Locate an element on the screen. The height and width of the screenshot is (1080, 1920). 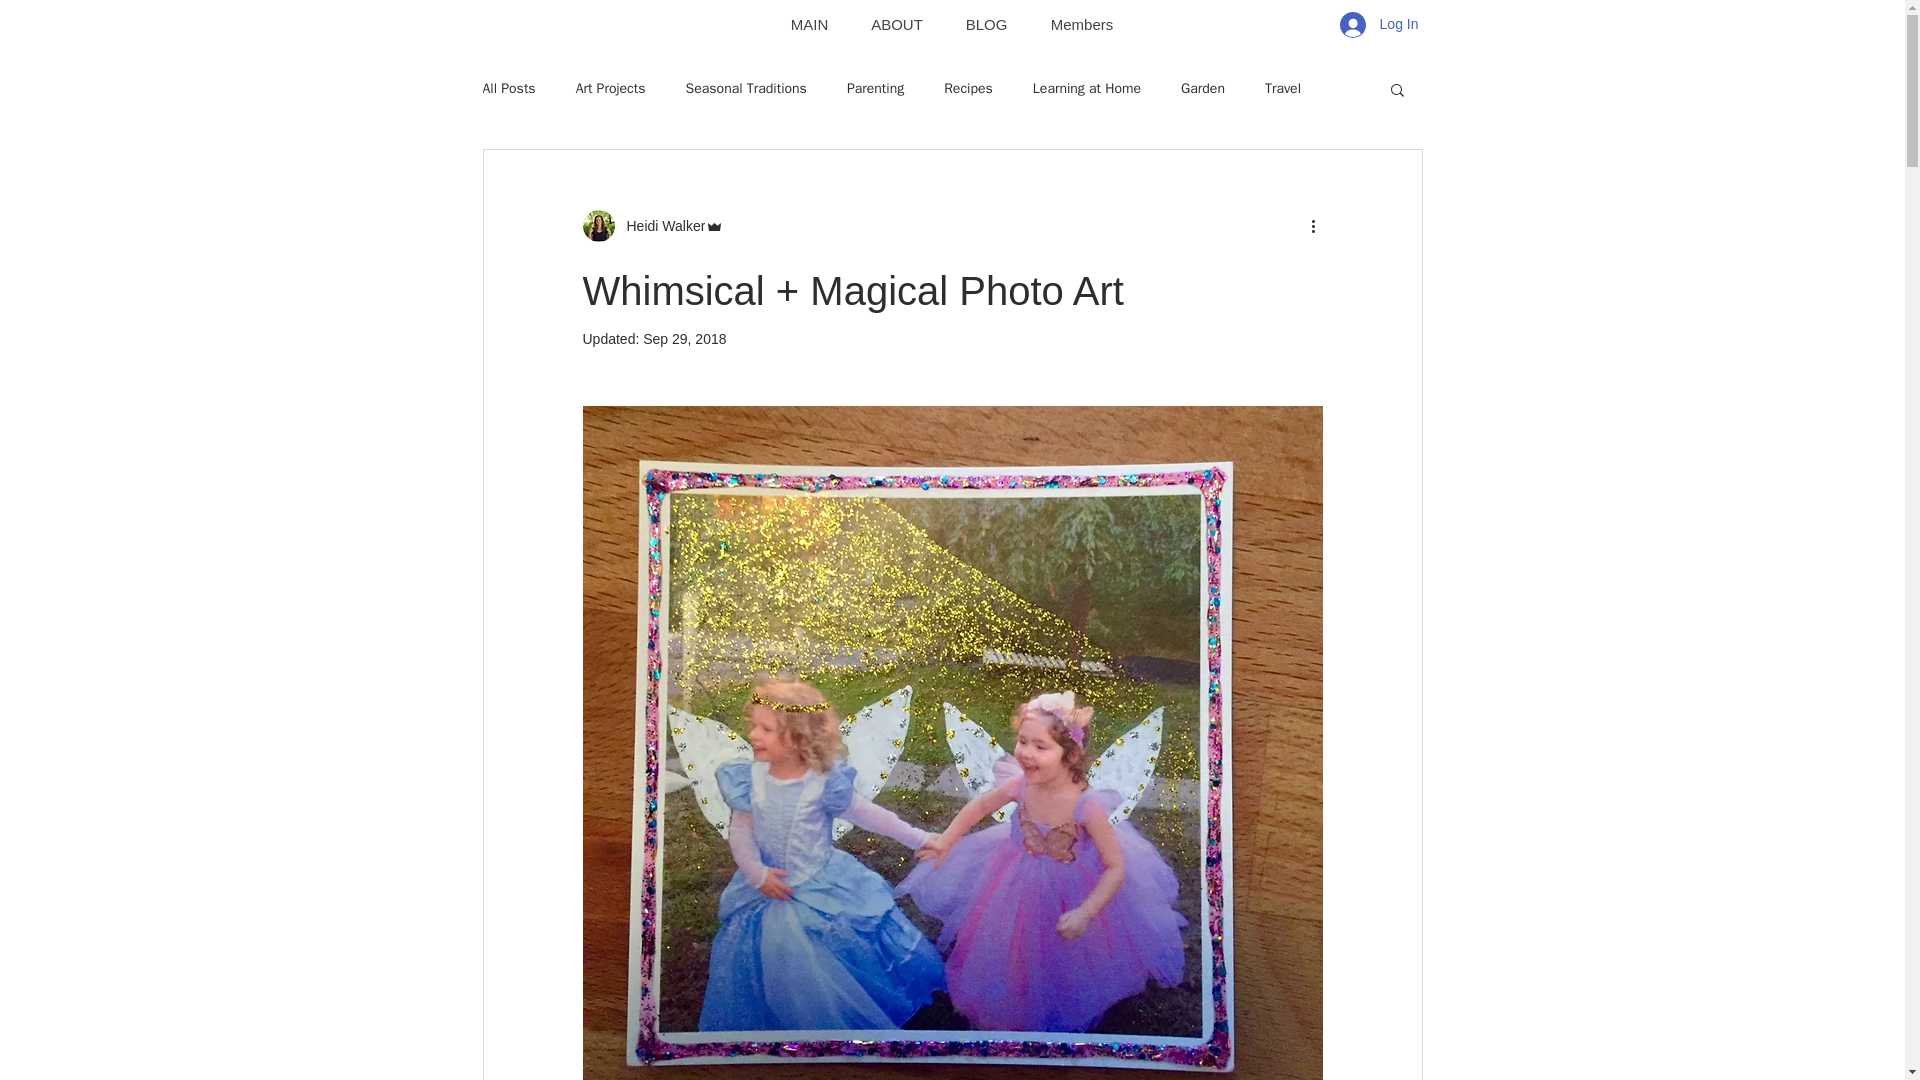
Garden is located at coordinates (1202, 88).